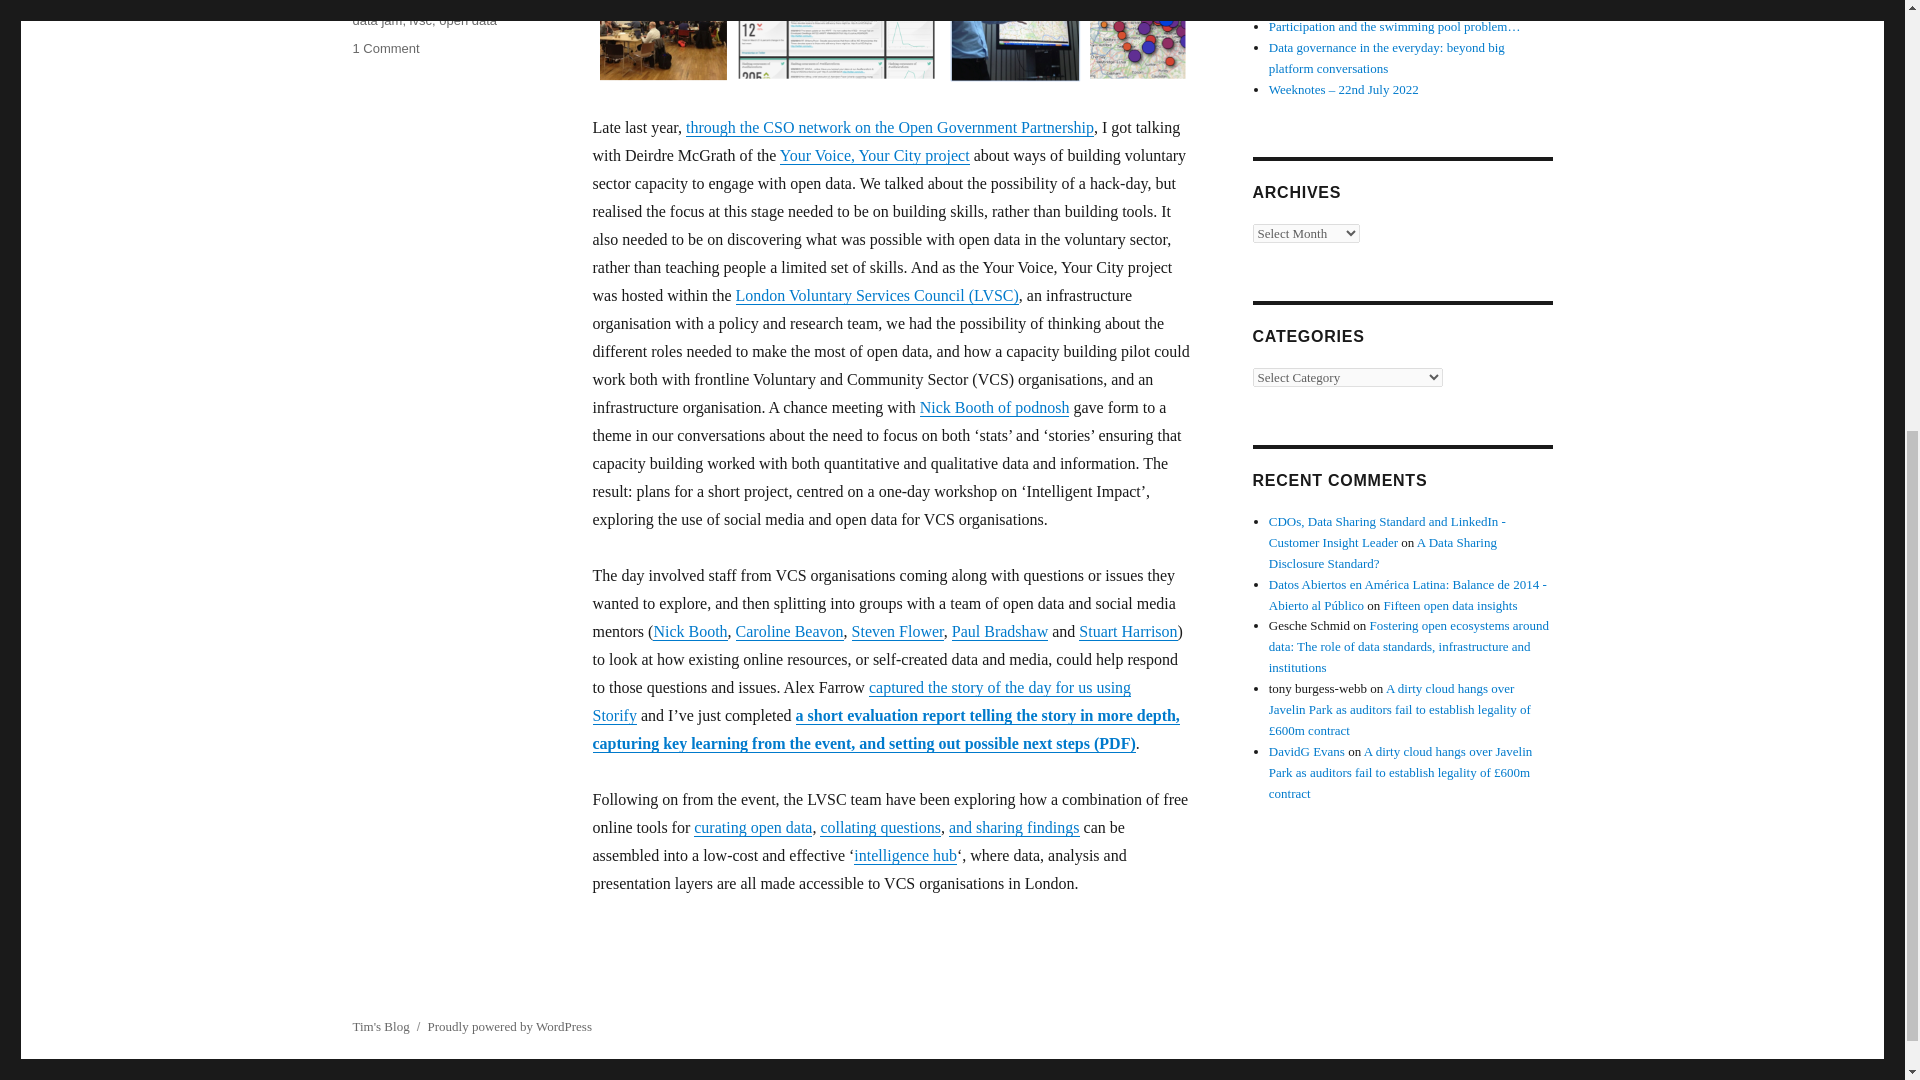 The image size is (1920, 1080). Describe the element at coordinates (994, 406) in the screenshot. I see `Nick Booth of podnosh` at that location.